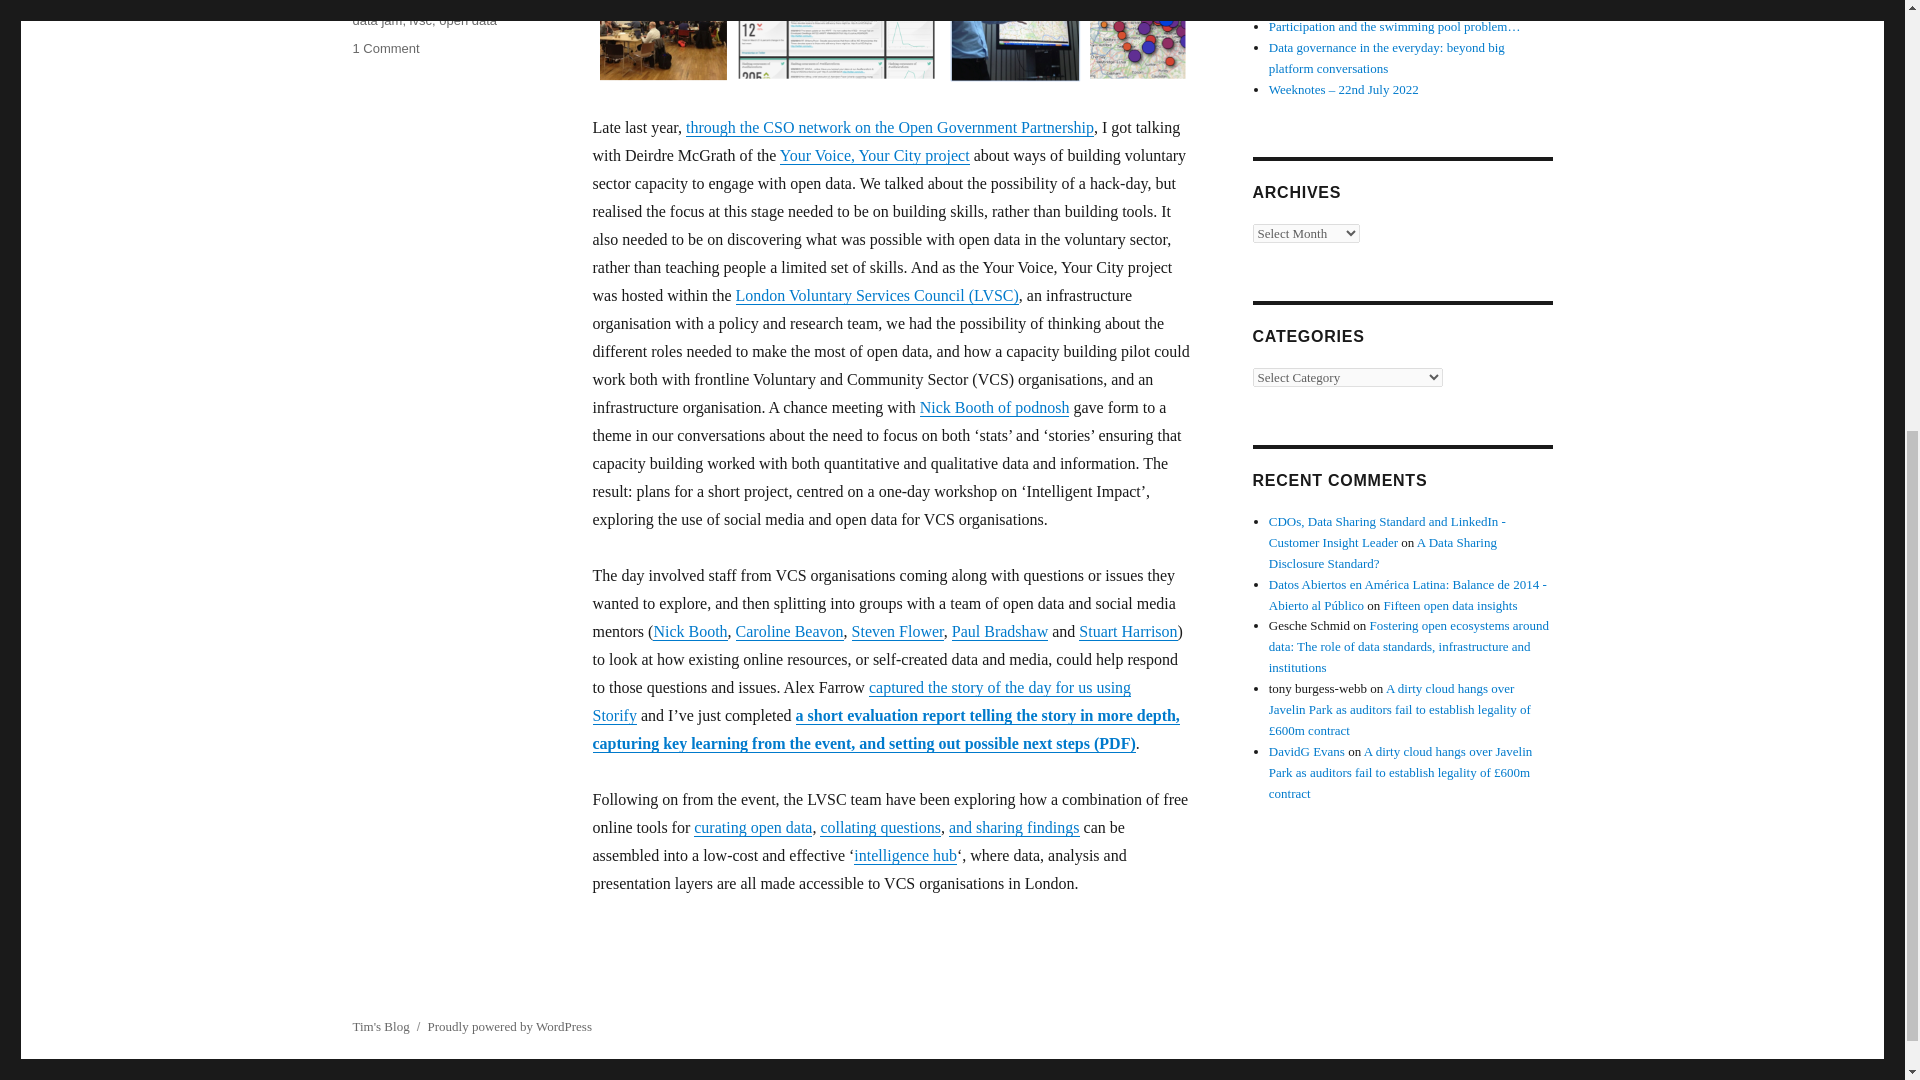 The image size is (1920, 1080). Describe the element at coordinates (994, 406) in the screenshot. I see `Nick Booth of podnosh` at that location.